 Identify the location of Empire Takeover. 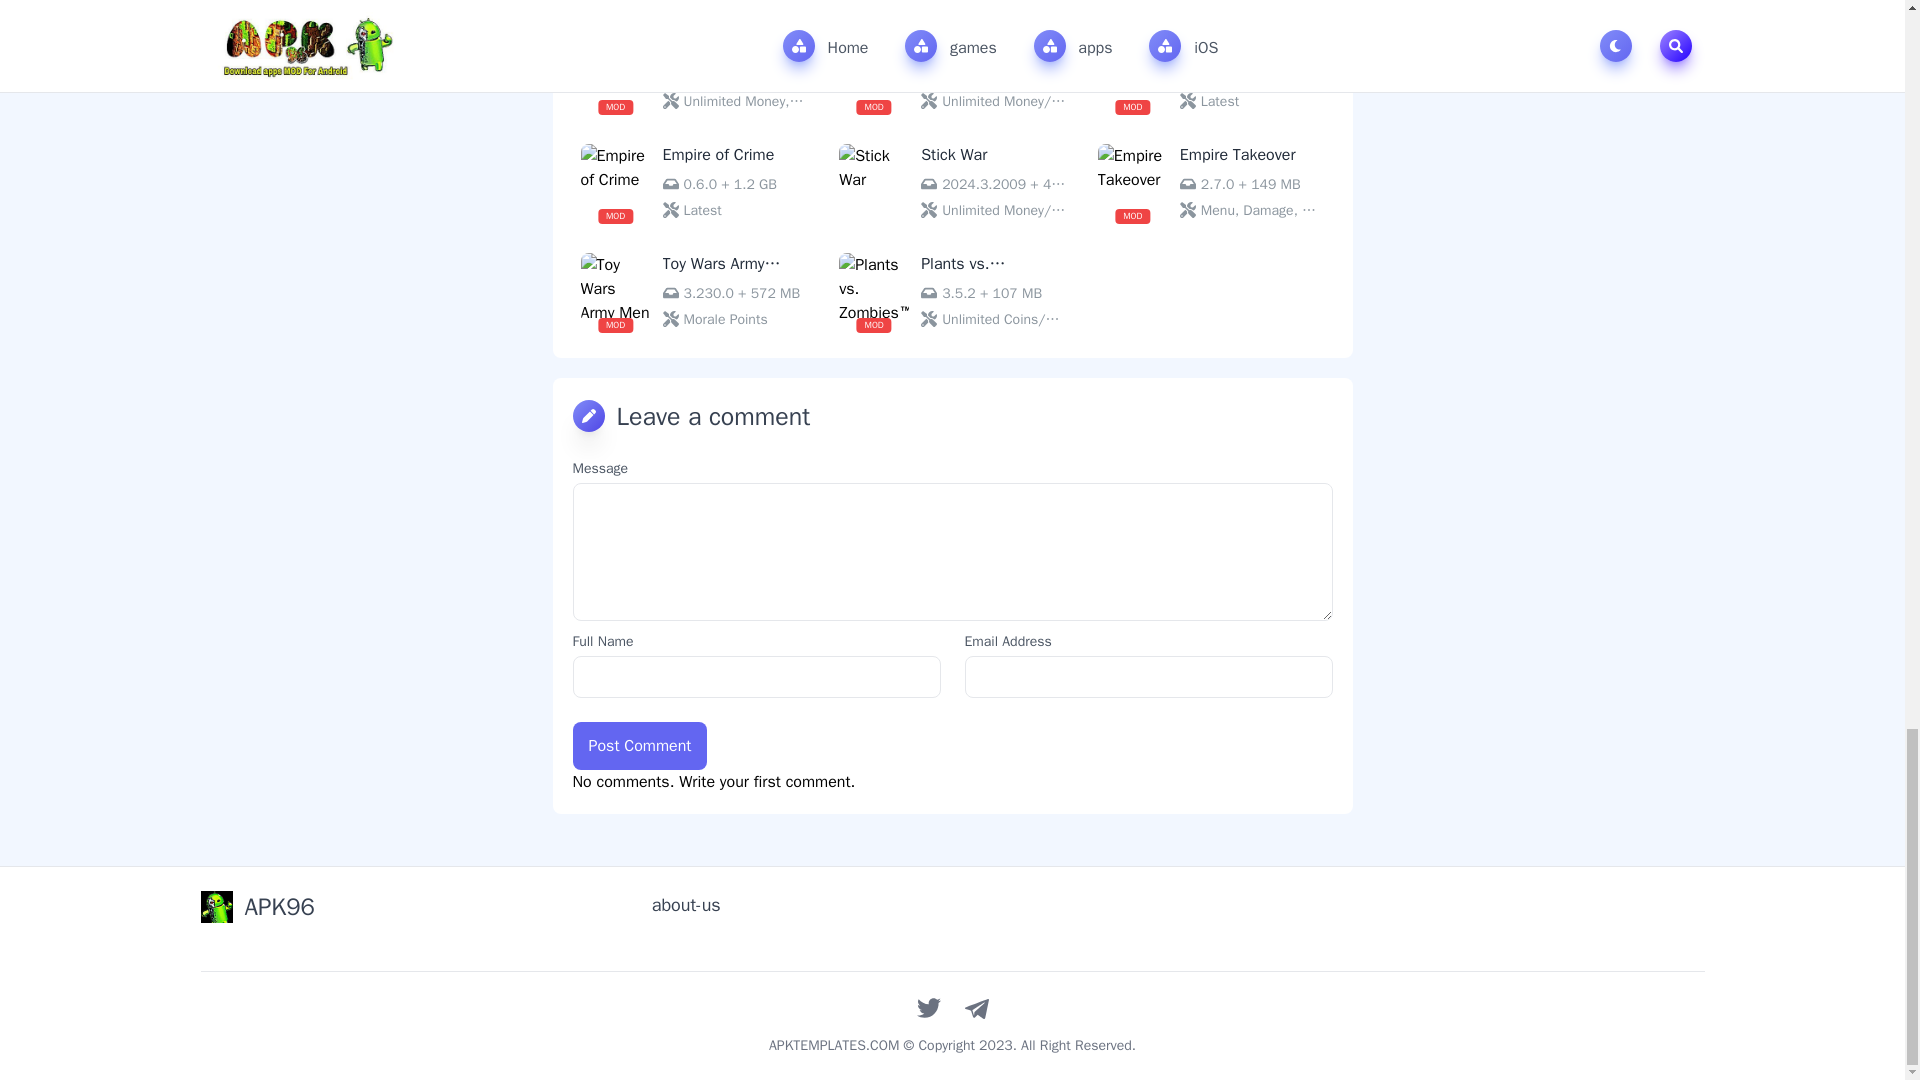
(1211, 182).